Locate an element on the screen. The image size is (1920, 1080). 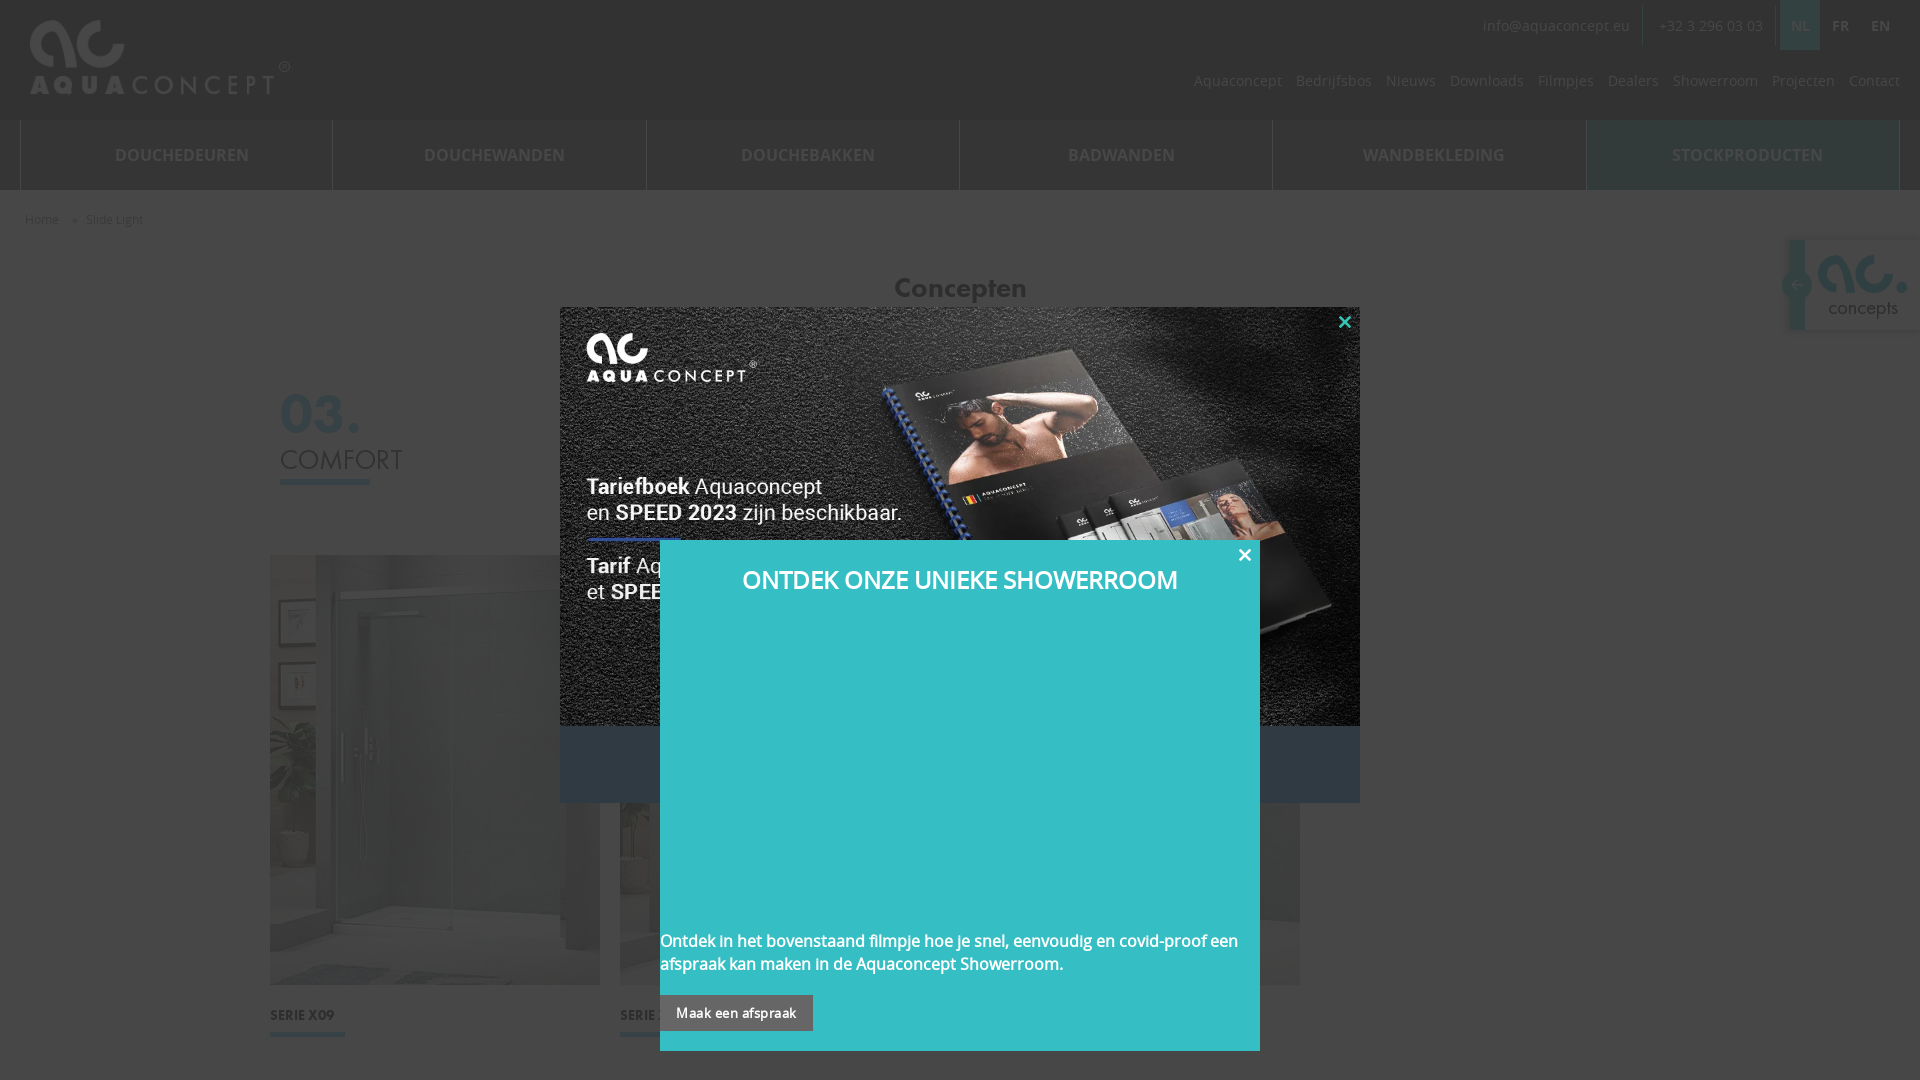
+32 3 296 03 03 is located at coordinates (1711, 26).